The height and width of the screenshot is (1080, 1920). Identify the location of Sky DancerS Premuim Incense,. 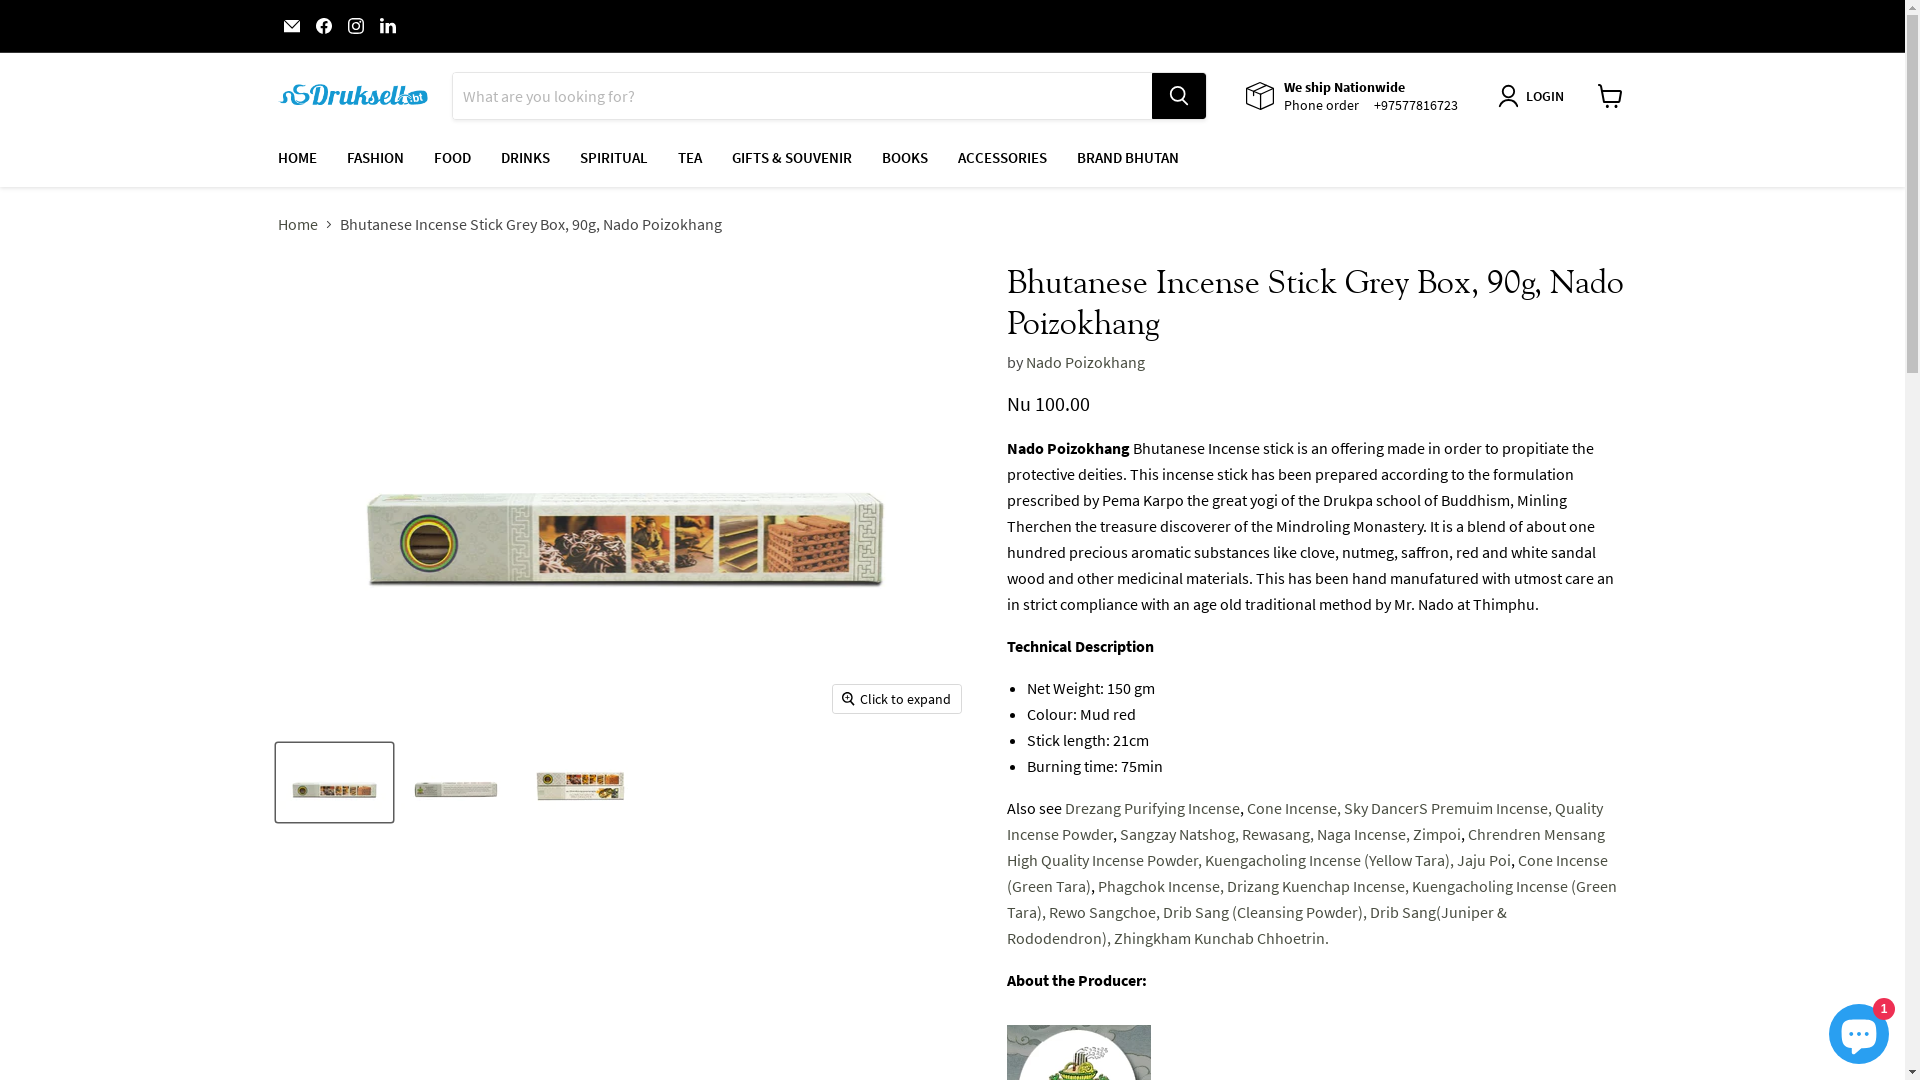
(1448, 808).